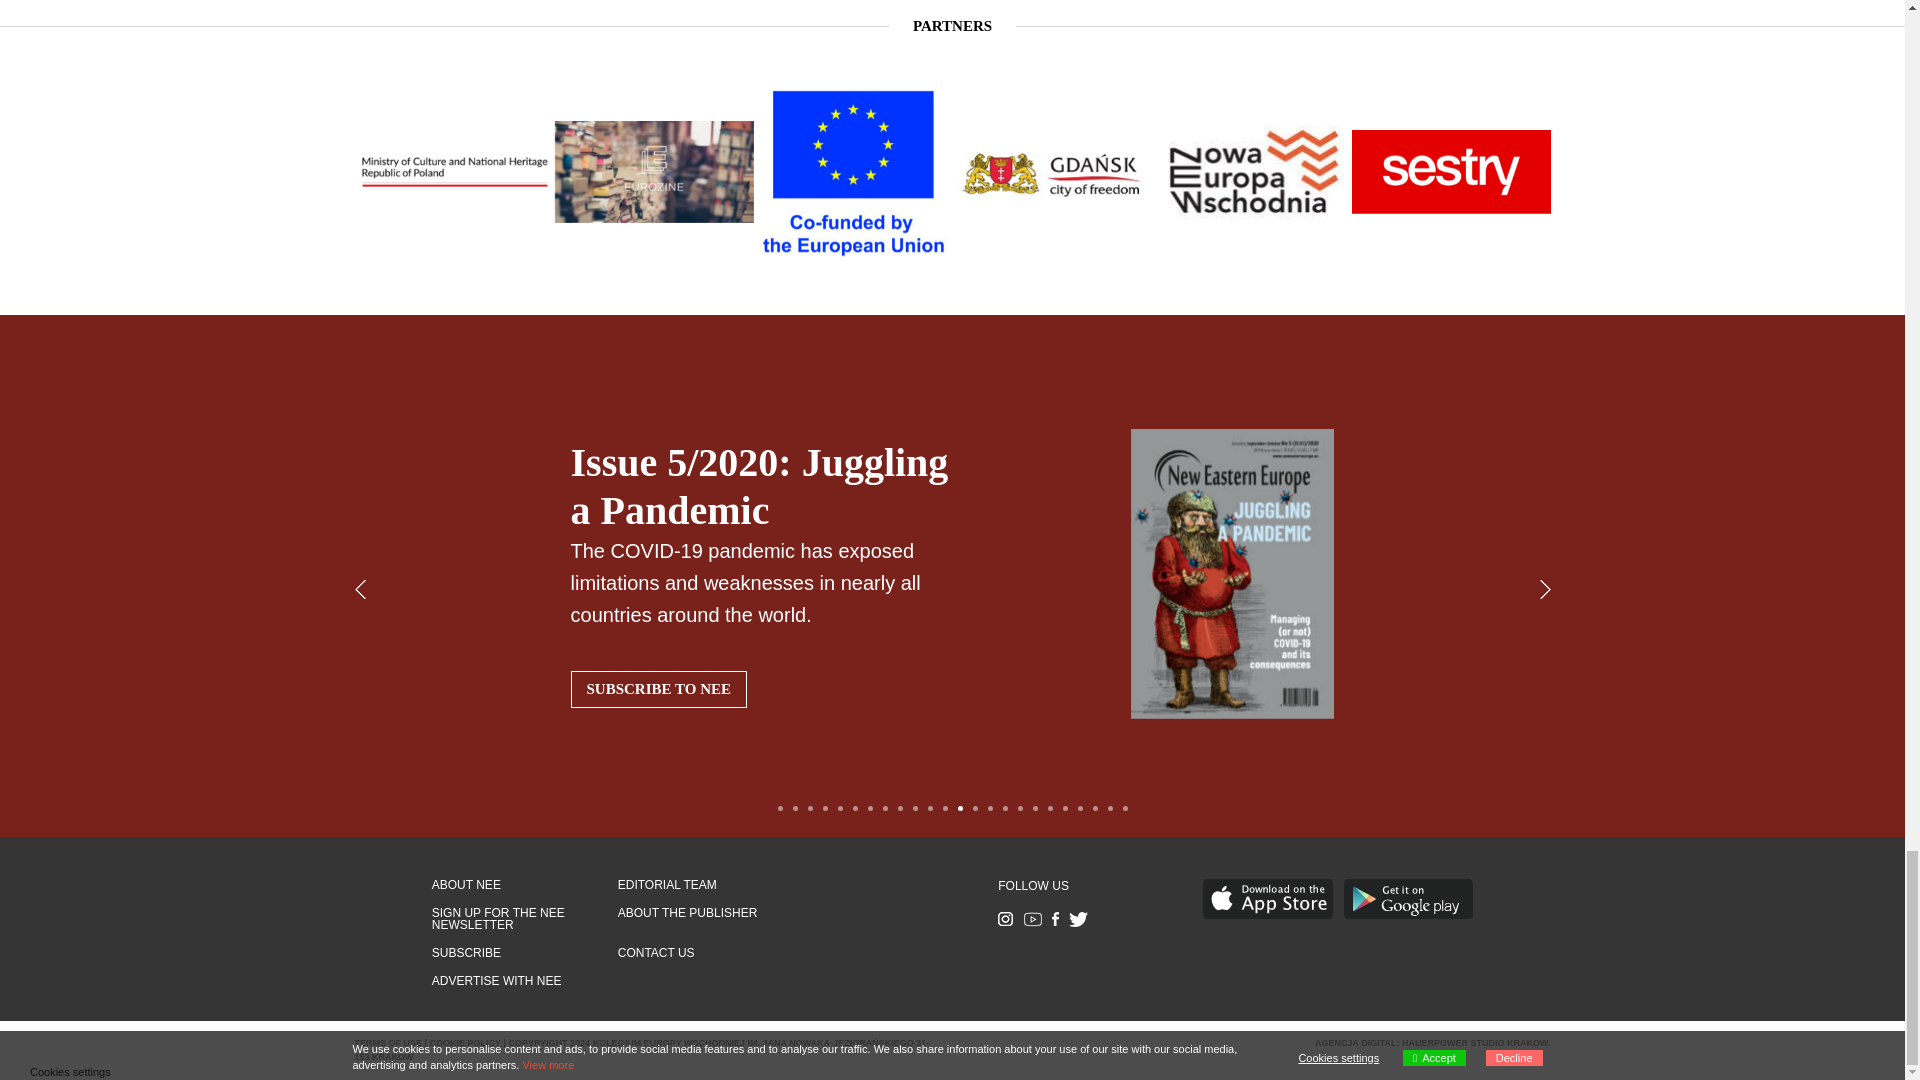  Describe the element at coordinates (255, 170) in the screenshot. I see `Sestry` at that location.